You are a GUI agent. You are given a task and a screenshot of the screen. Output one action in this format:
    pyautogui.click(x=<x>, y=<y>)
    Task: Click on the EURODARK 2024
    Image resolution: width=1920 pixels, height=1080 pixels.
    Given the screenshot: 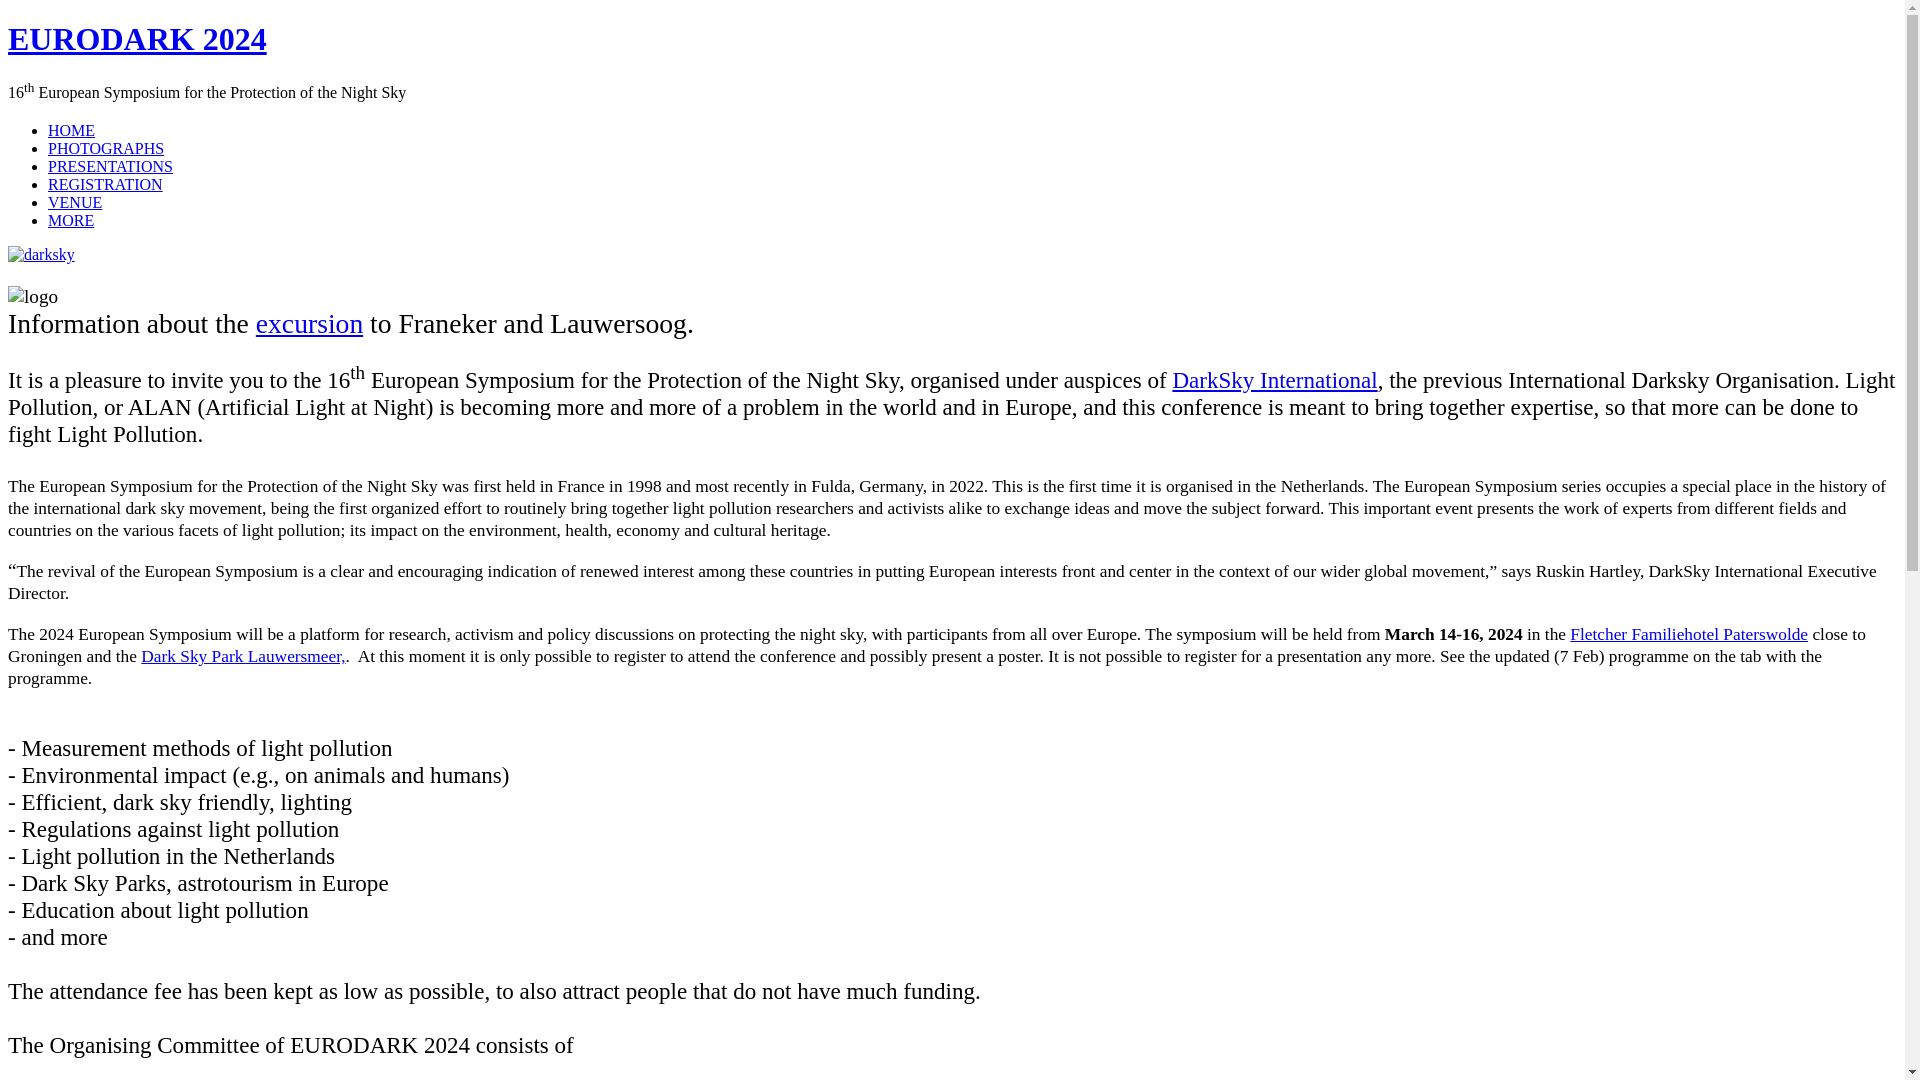 What is the action you would take?
    pyautogui.click(x=136, y=38)
    